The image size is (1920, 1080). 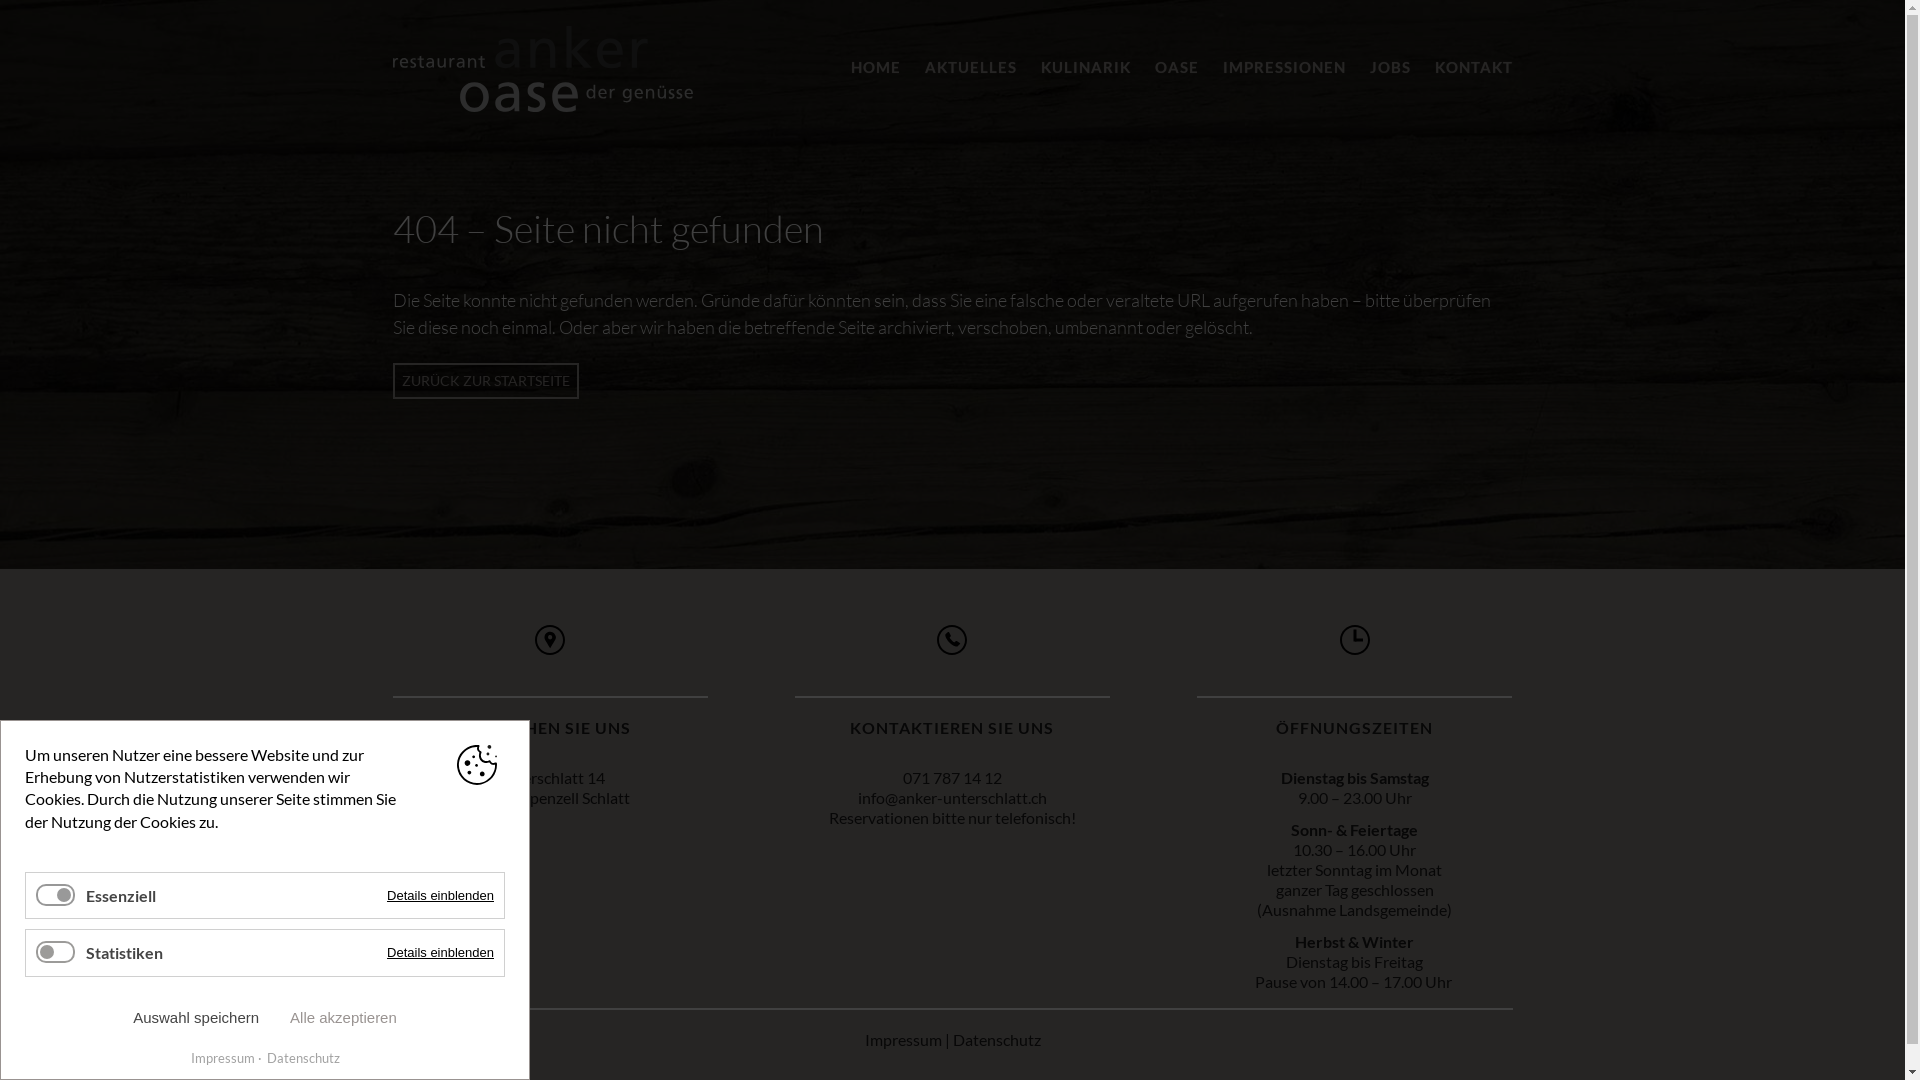 What do you see at coordinates (196, 1018) in the screenshot?
I see `Auswahl speichern` at bounding box center [196, 1018].